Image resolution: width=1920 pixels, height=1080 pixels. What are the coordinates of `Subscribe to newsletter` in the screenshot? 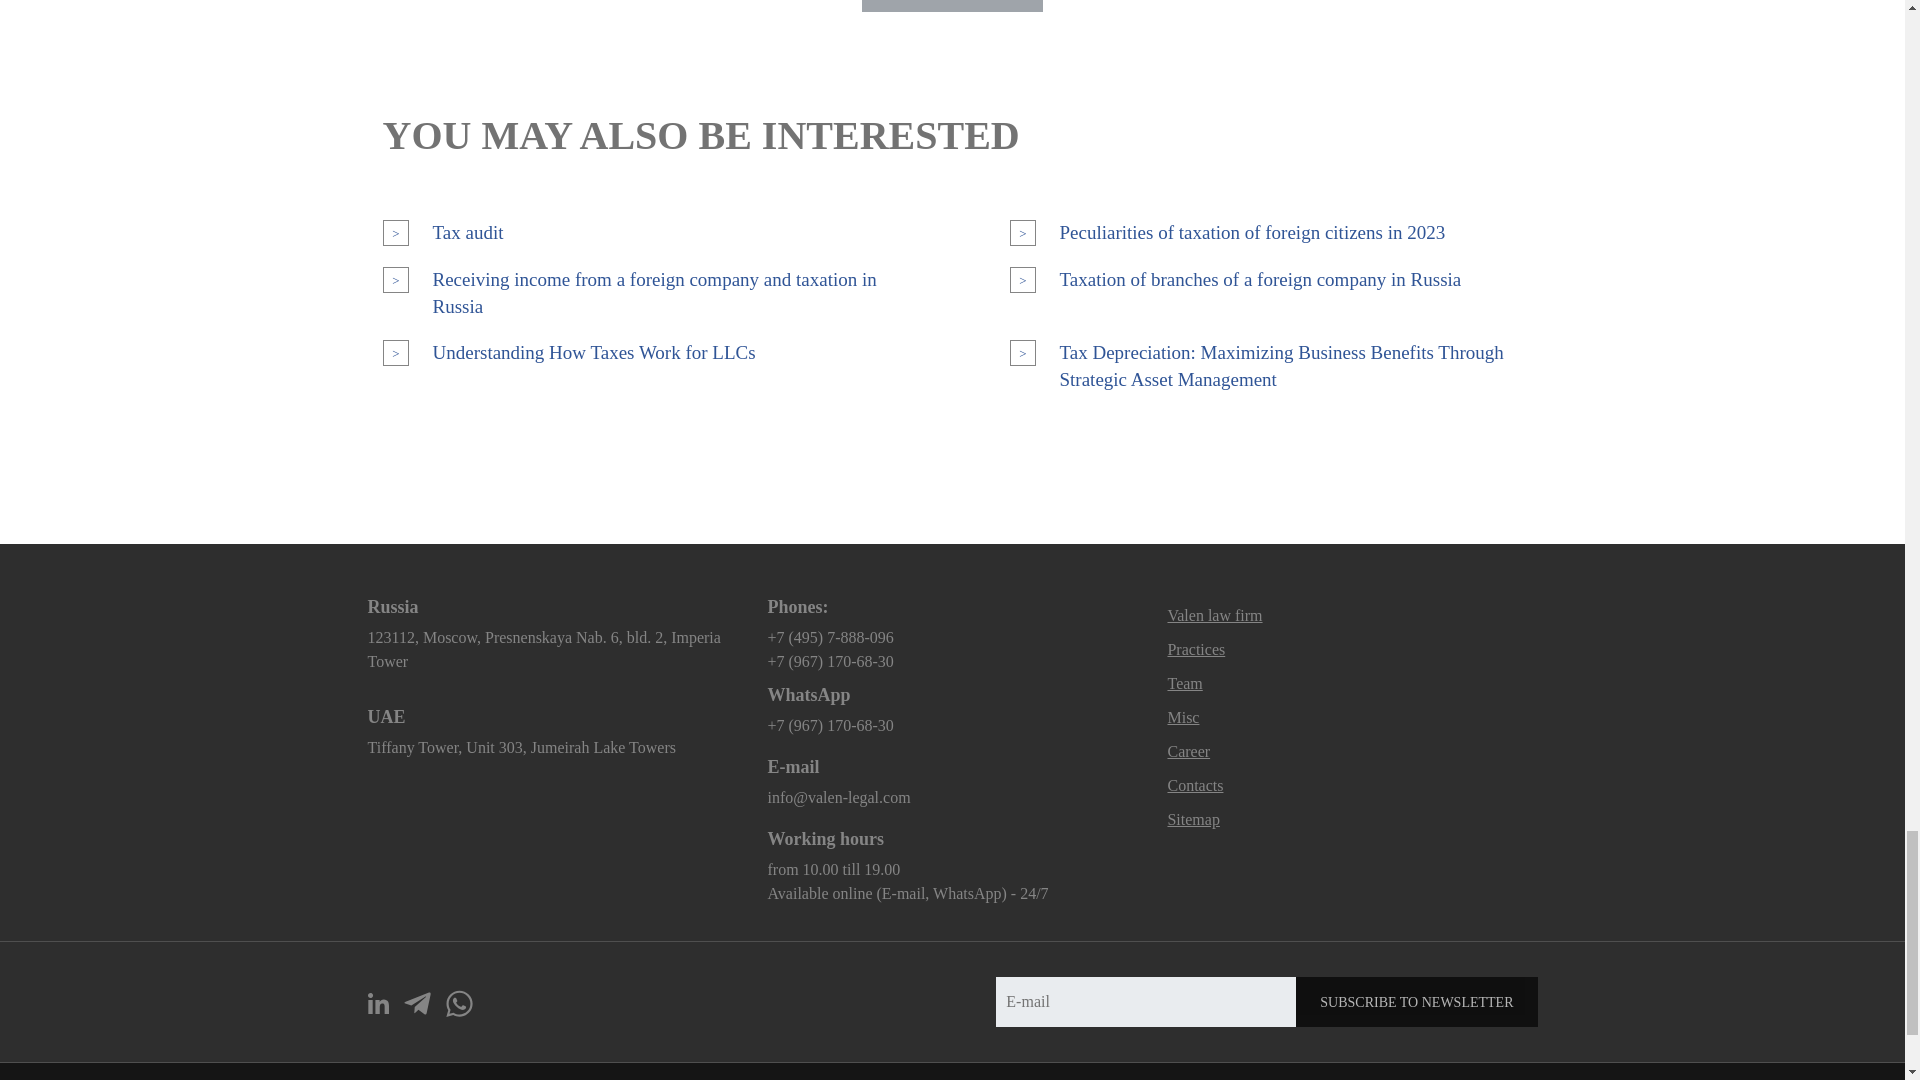 It's located at (1416, 1002).